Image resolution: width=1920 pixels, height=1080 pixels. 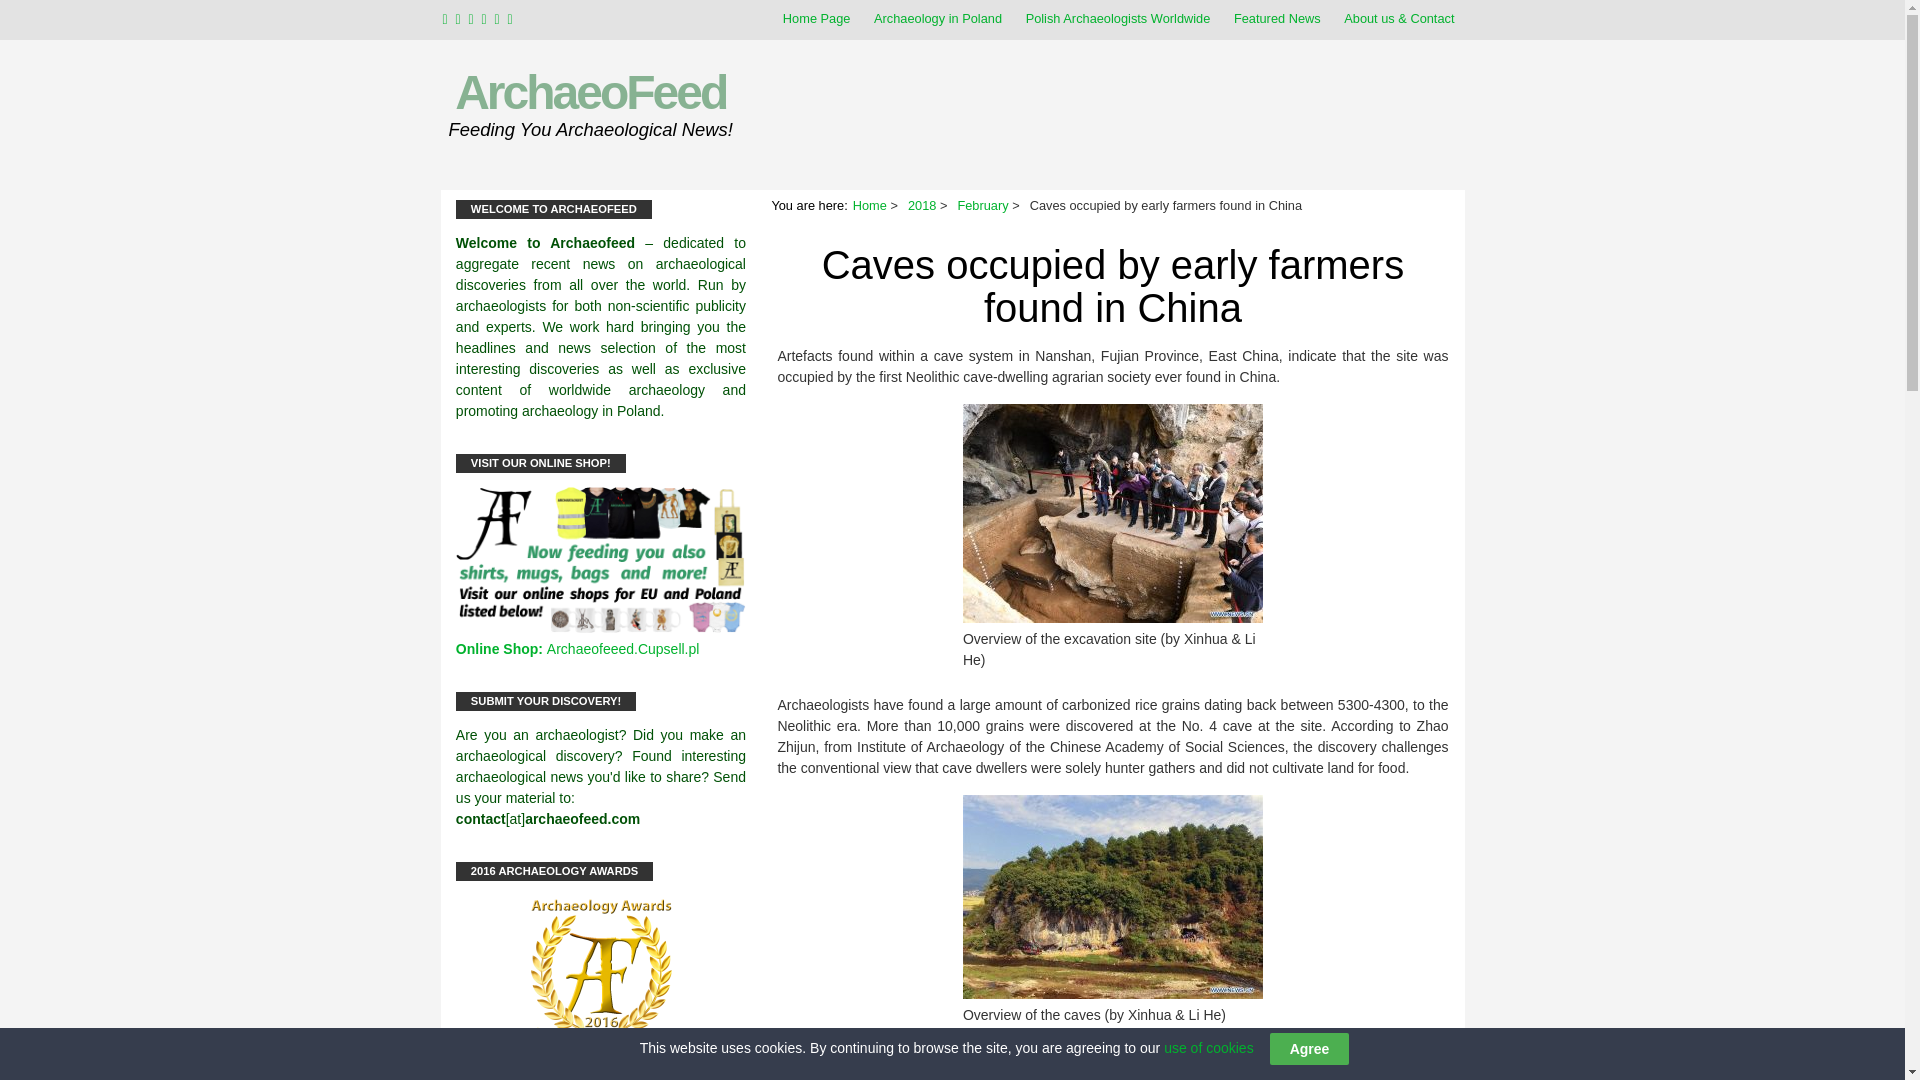 I want to click on Featured News, so click(x=1277, y=18).